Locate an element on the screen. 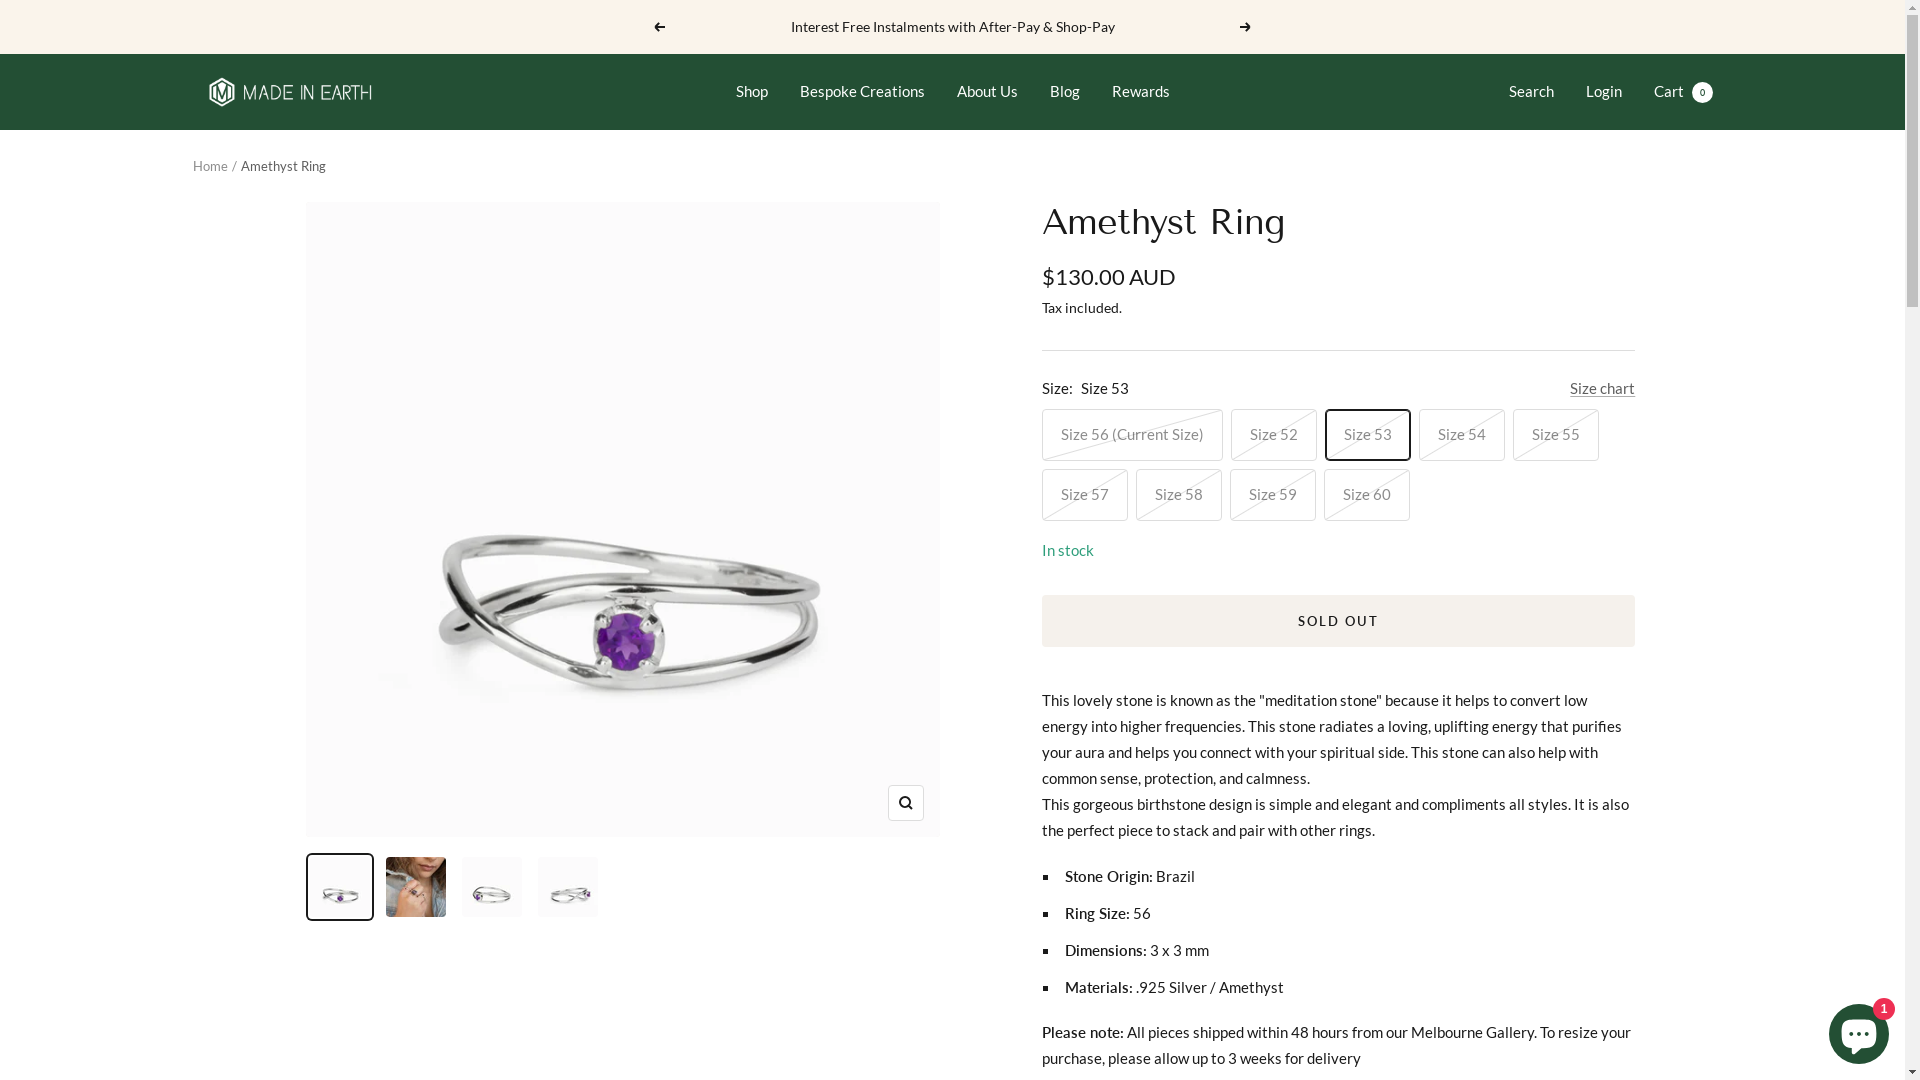 The width and height of the screenshot is (1920, 1080). Previous is located at coordinates (659, 27).